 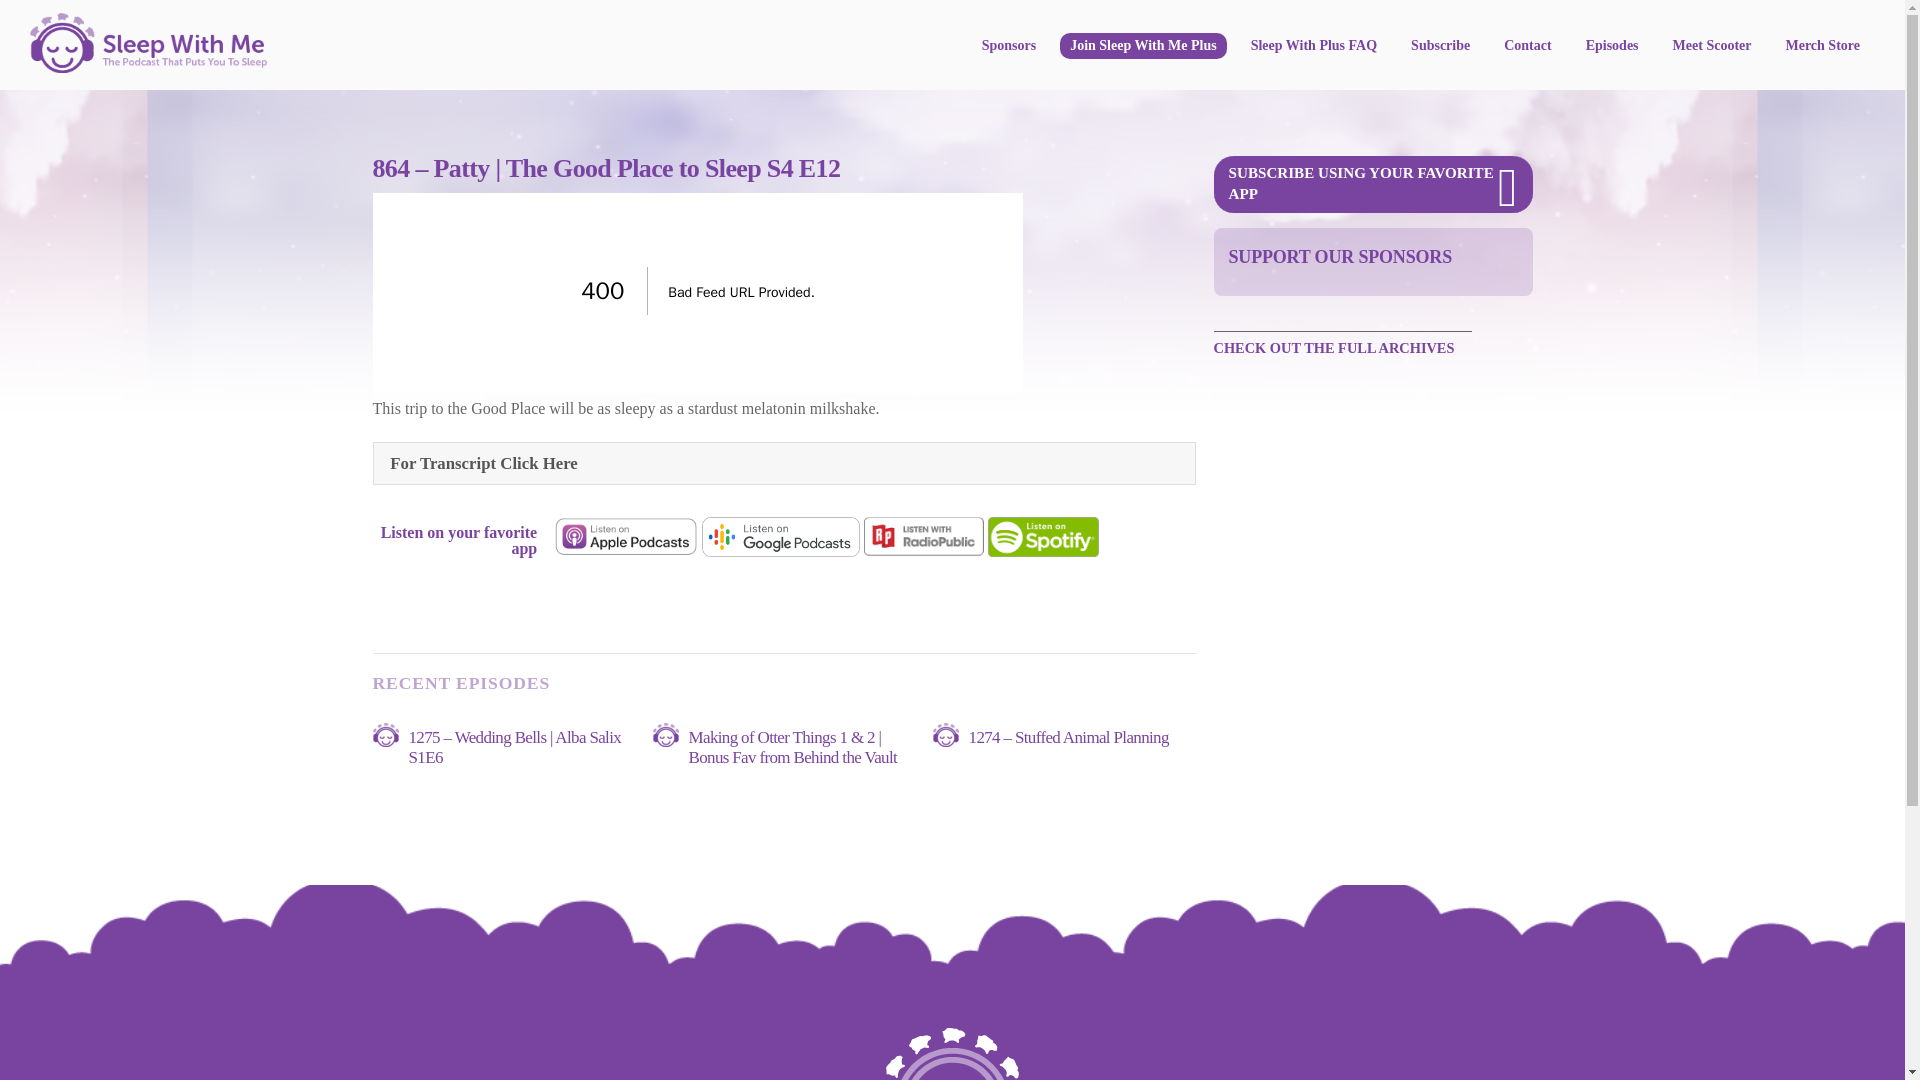 I want to click on SUBSCRIBE USING YOUR FAVORITE APP, so click(x=1372, y=184).